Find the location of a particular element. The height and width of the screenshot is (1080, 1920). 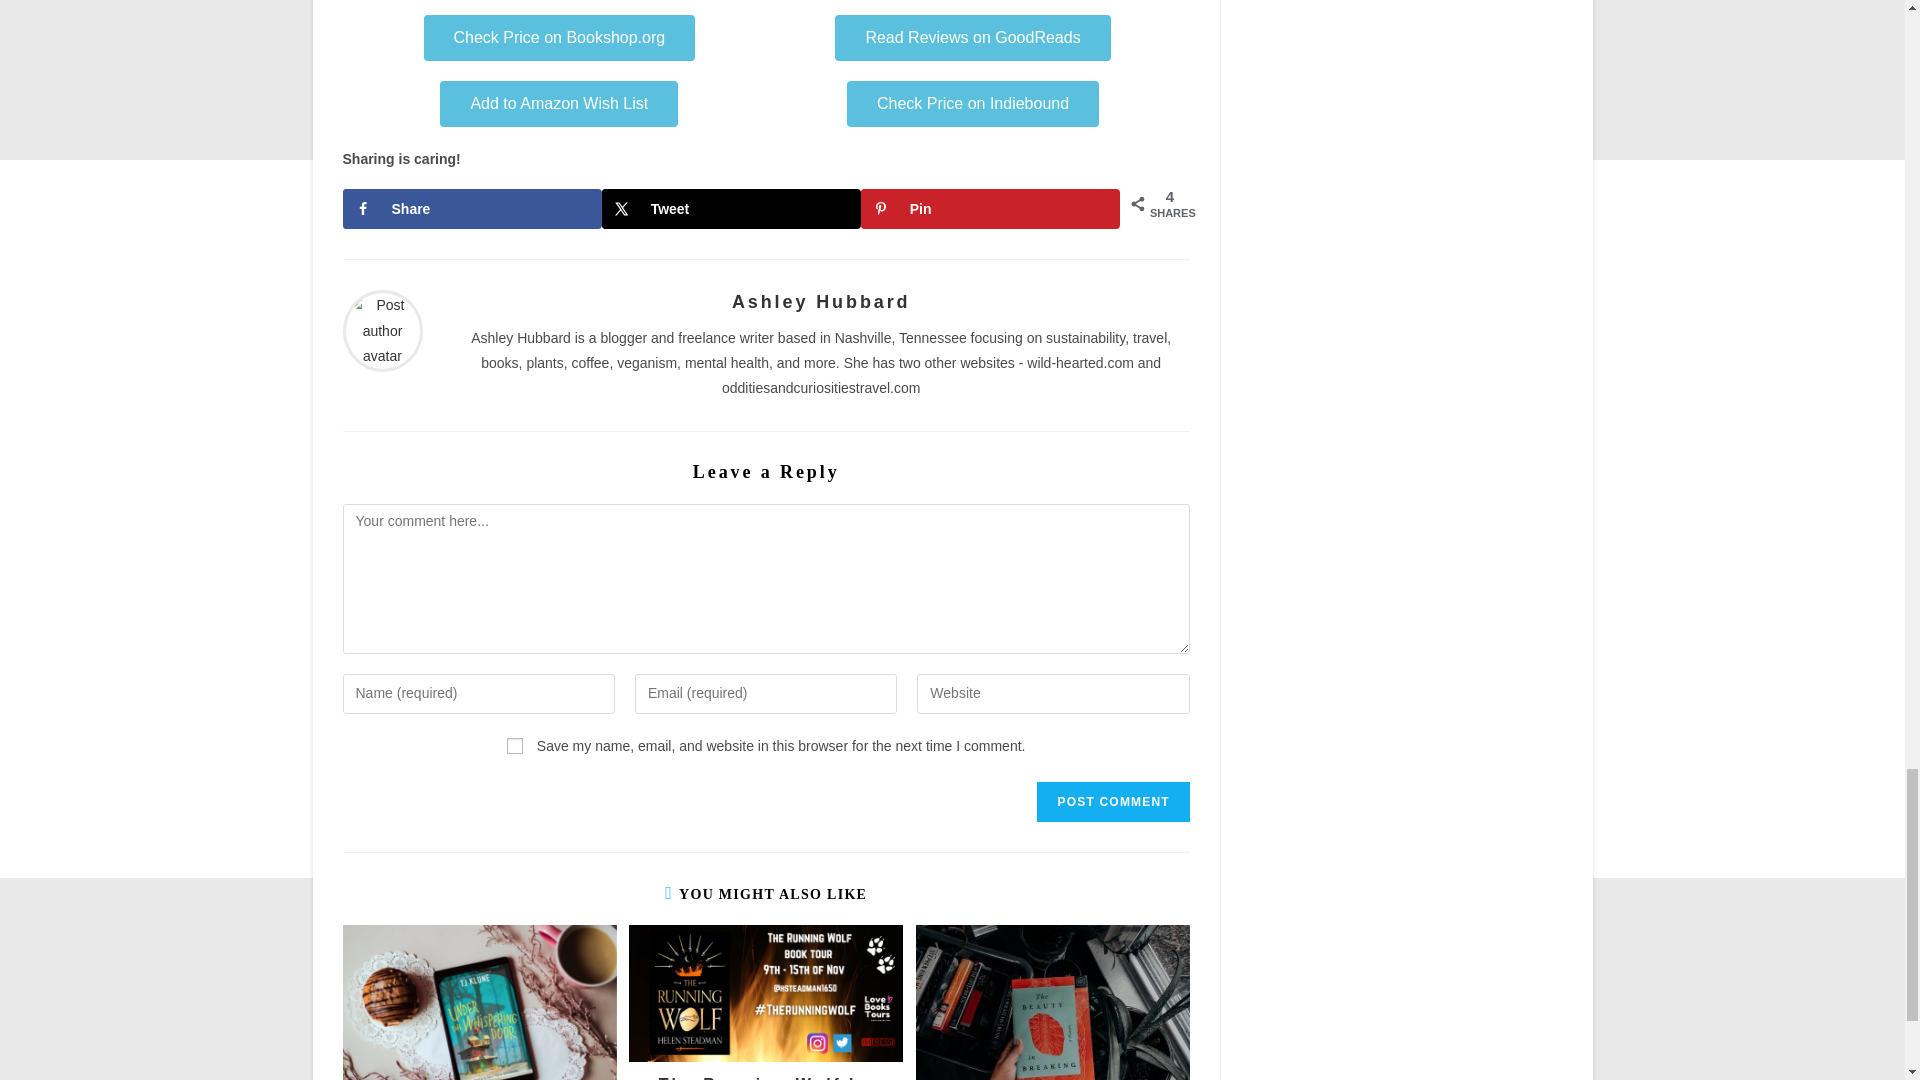

Save to Pinterest is located at coordinates (990, 208).